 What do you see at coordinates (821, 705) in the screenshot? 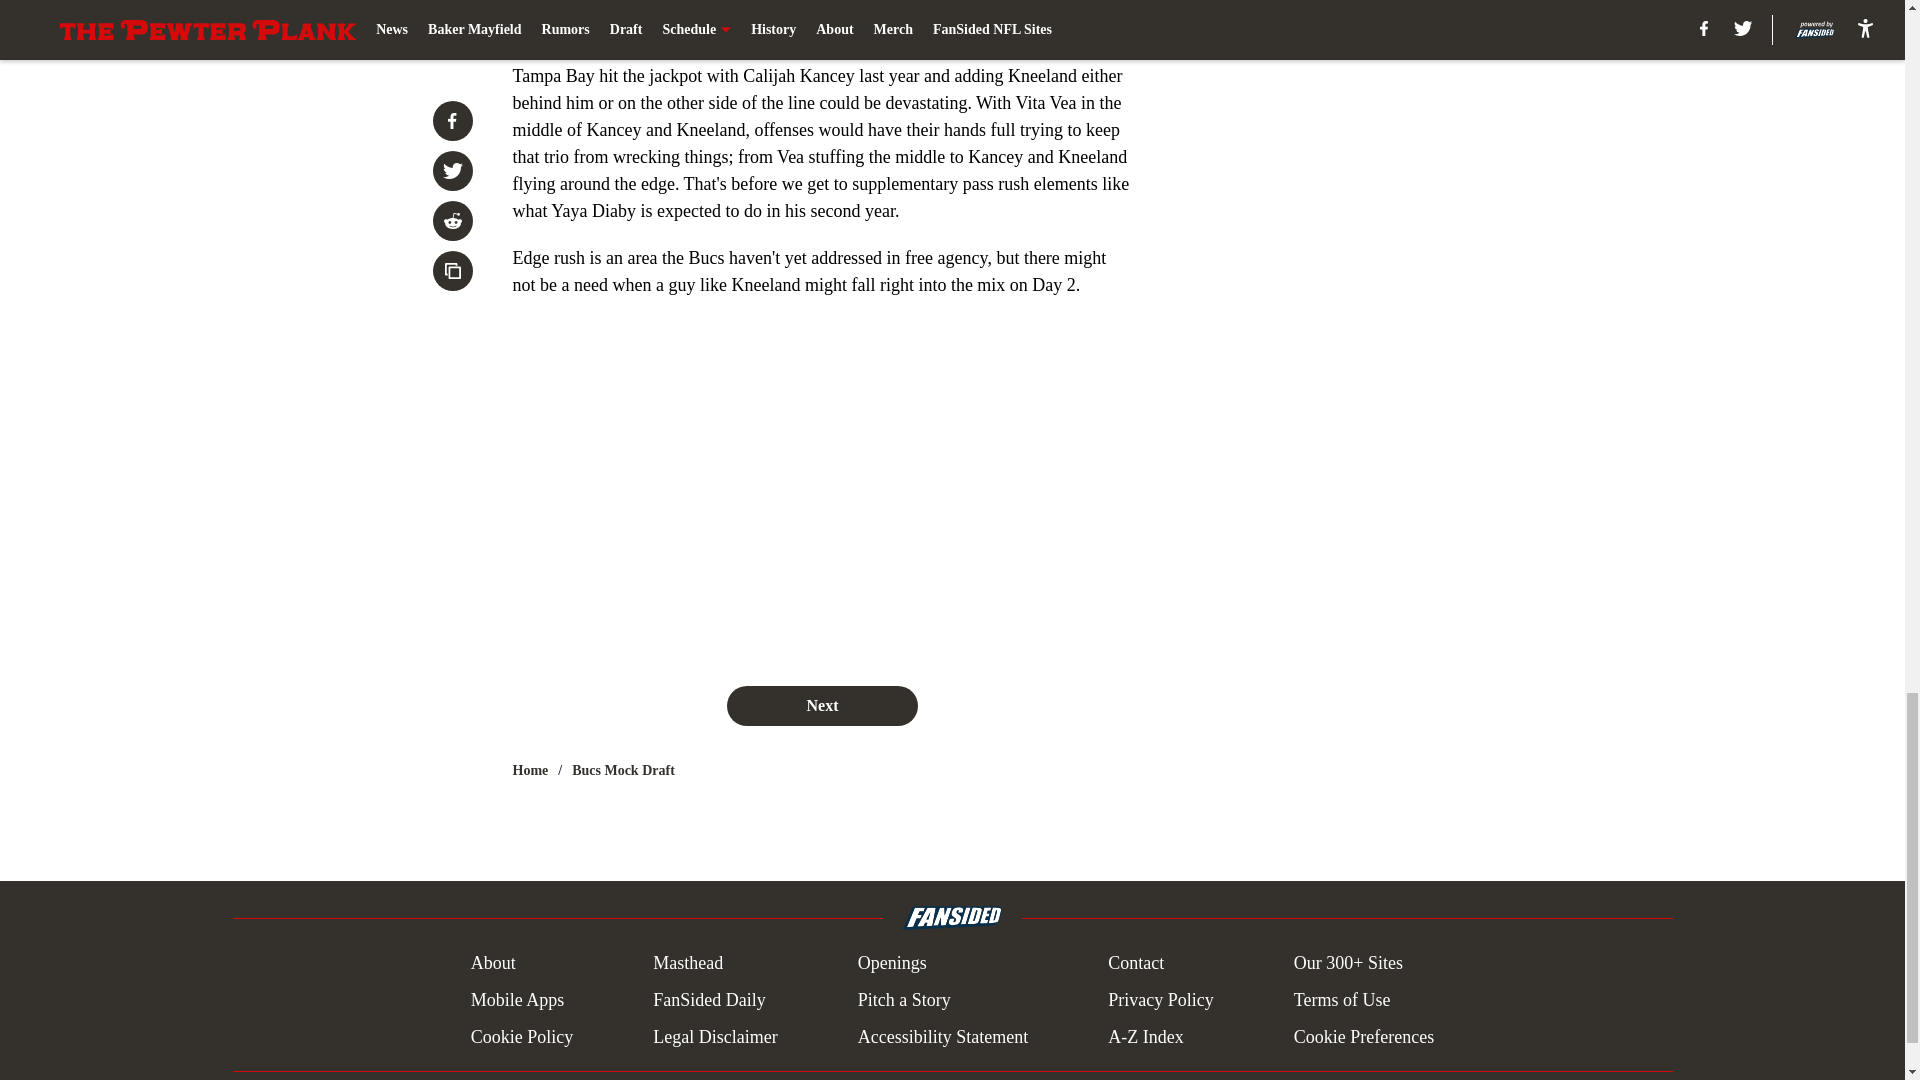
I see `Next` at bounding box center [821, 705].